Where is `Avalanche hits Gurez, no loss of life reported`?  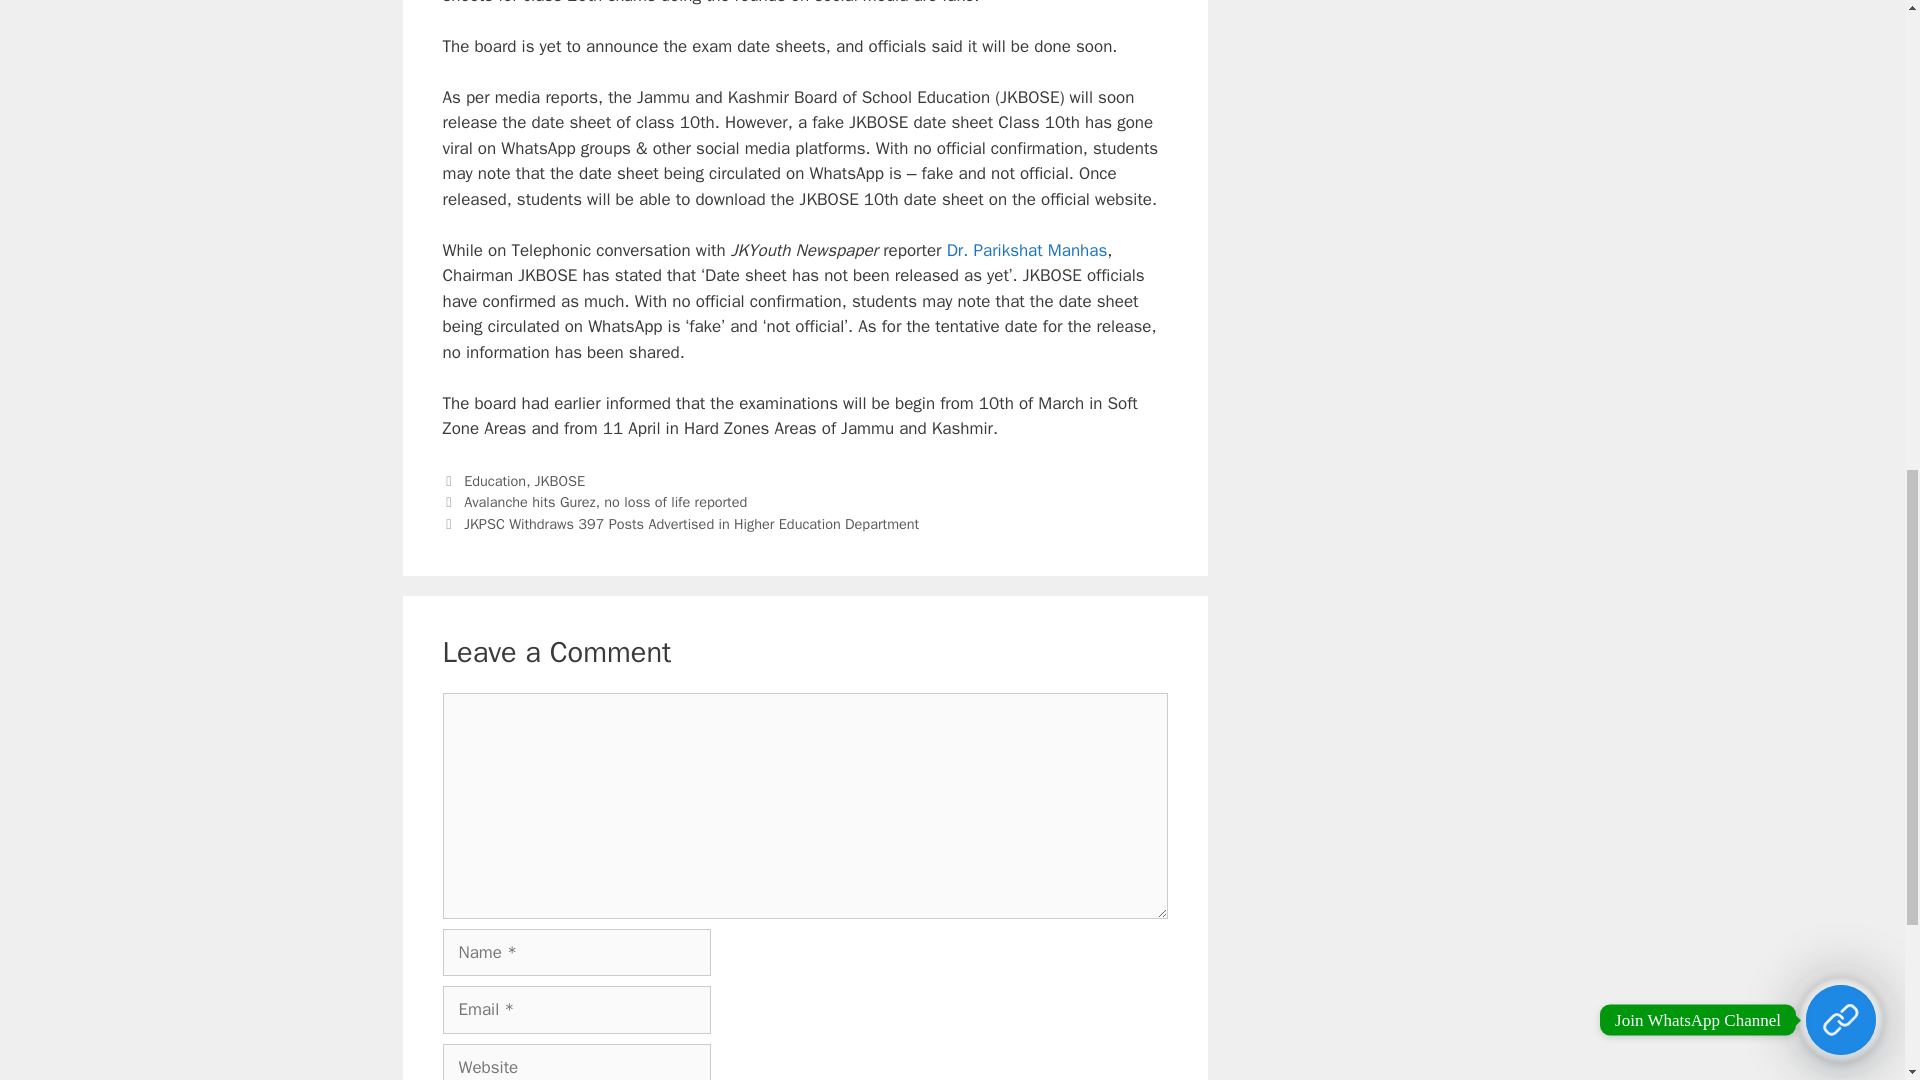
Avalanche hits Gurez, no loss of life reported is located at coordinates (605, 501).